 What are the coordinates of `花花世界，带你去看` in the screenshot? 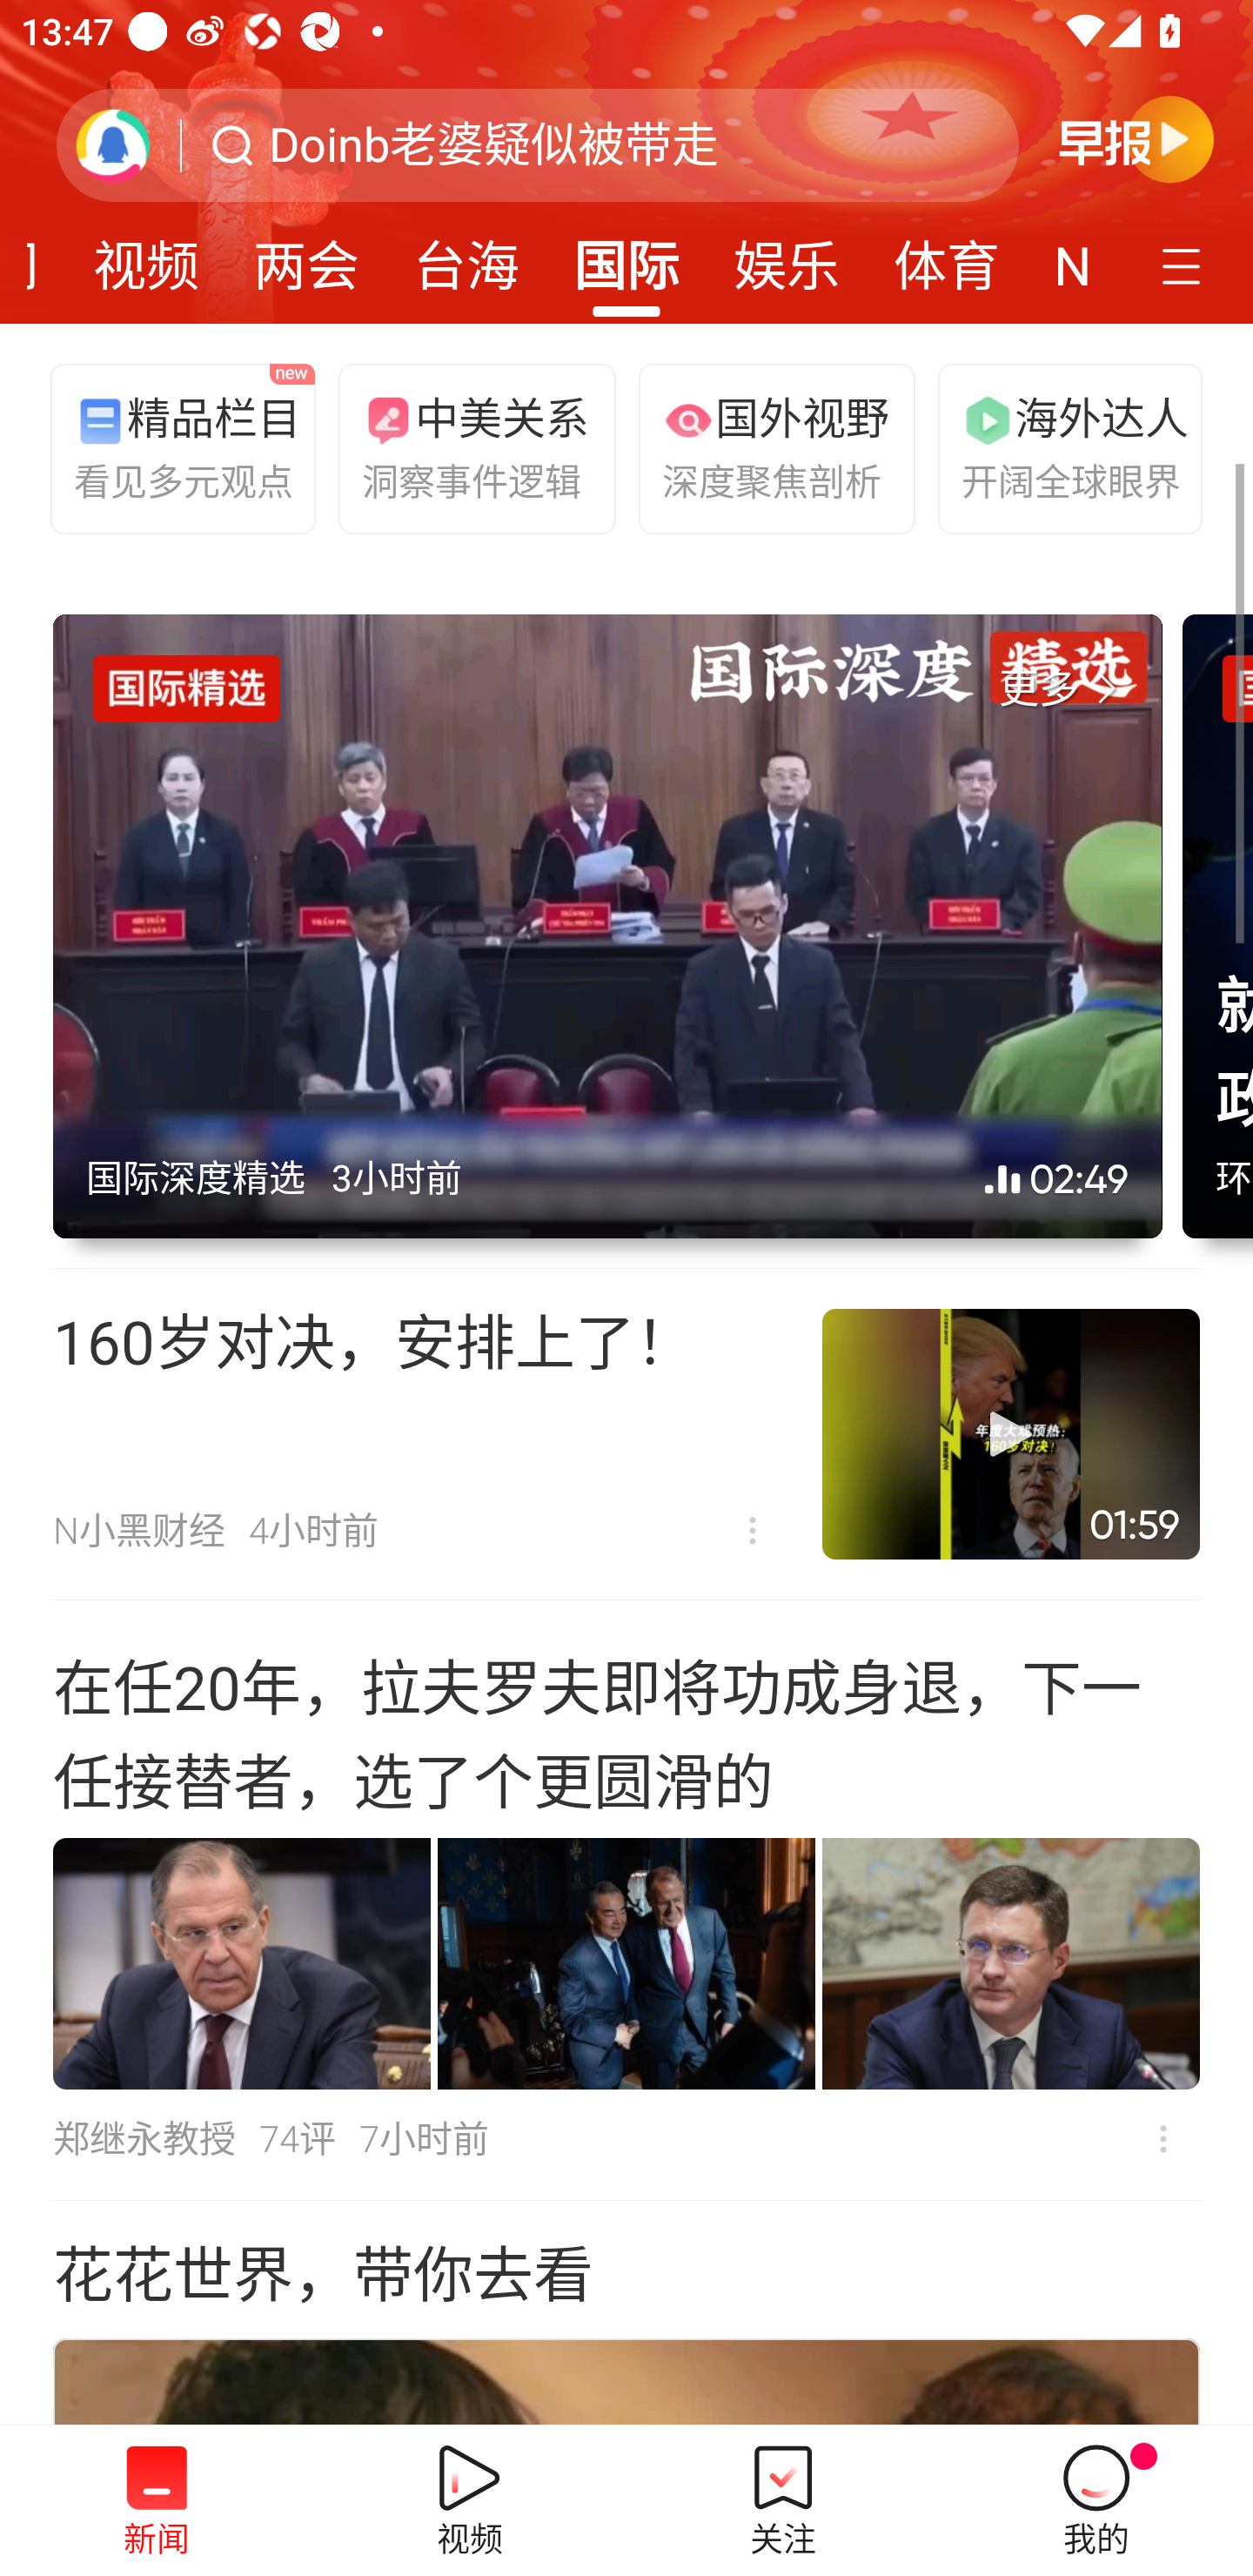 It's located at (323, 2276).